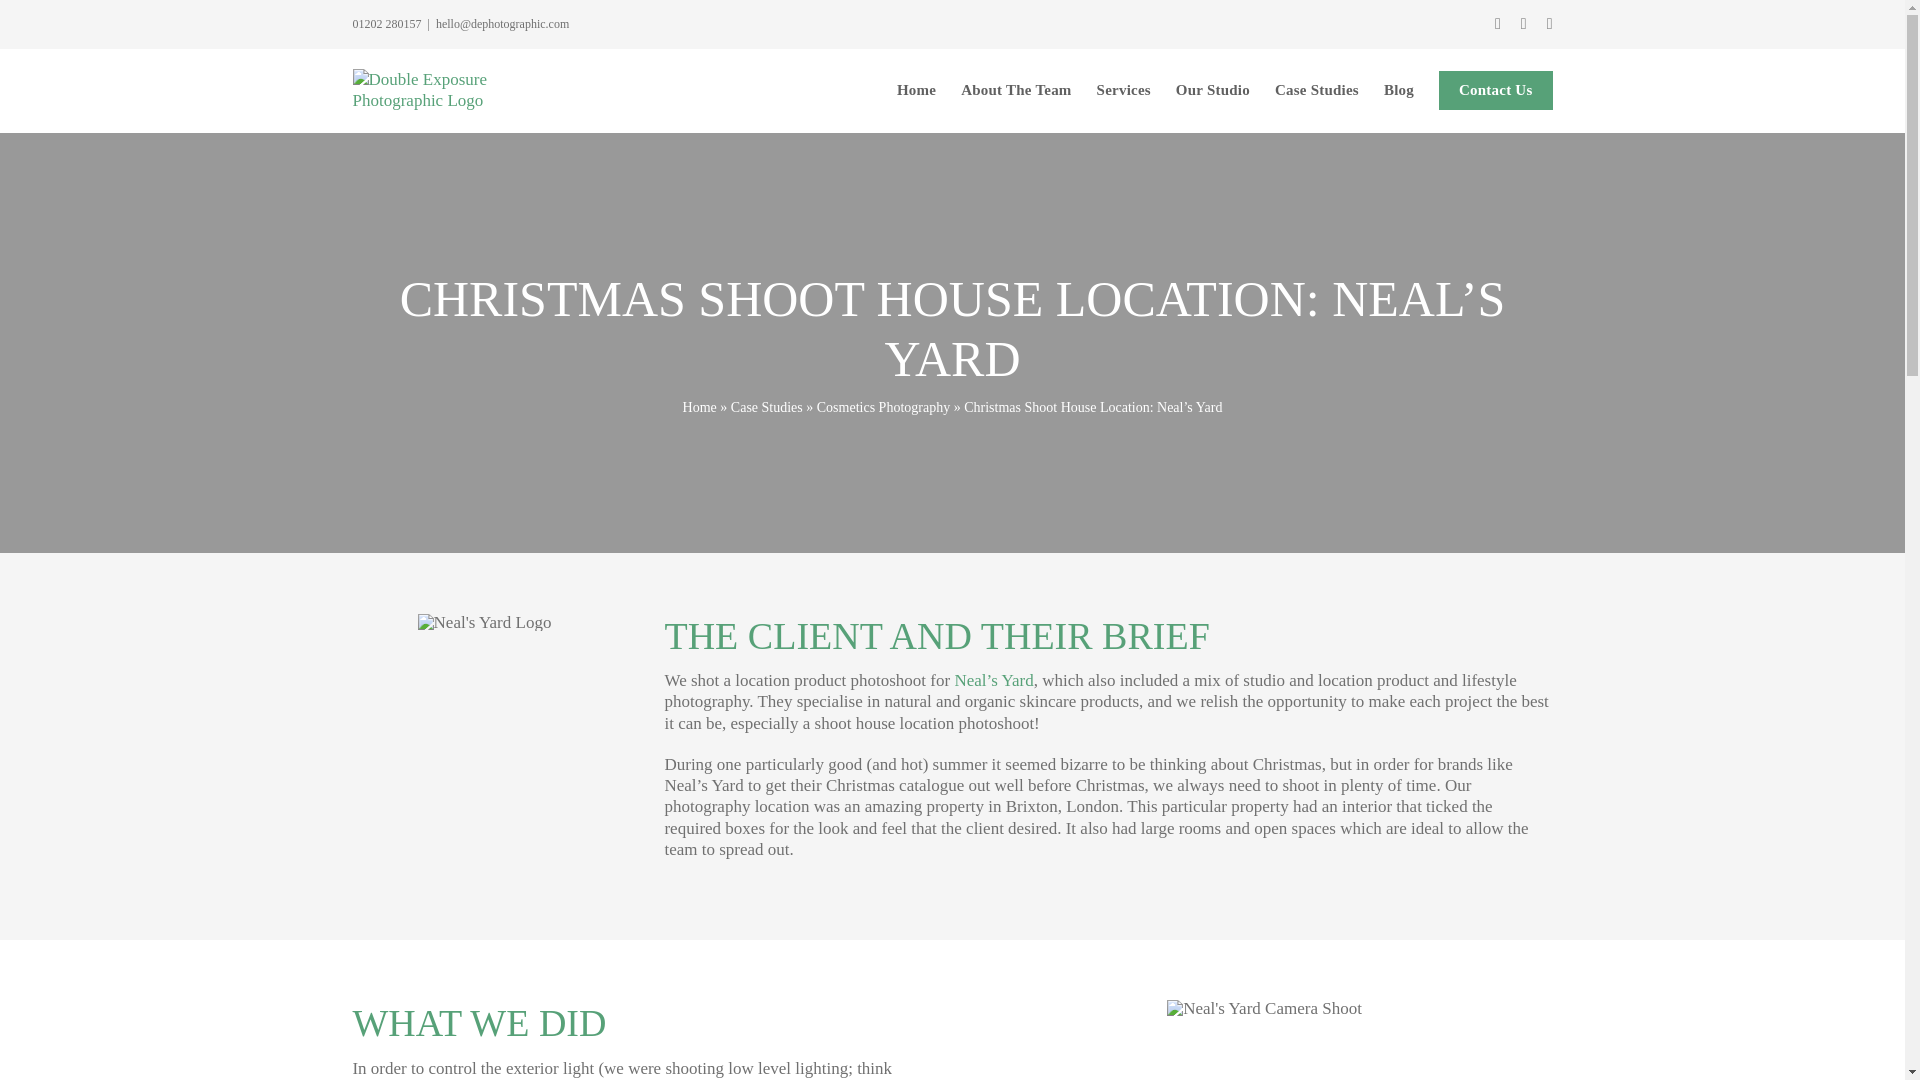  I want to click on Case Studies, so click(766, 406).